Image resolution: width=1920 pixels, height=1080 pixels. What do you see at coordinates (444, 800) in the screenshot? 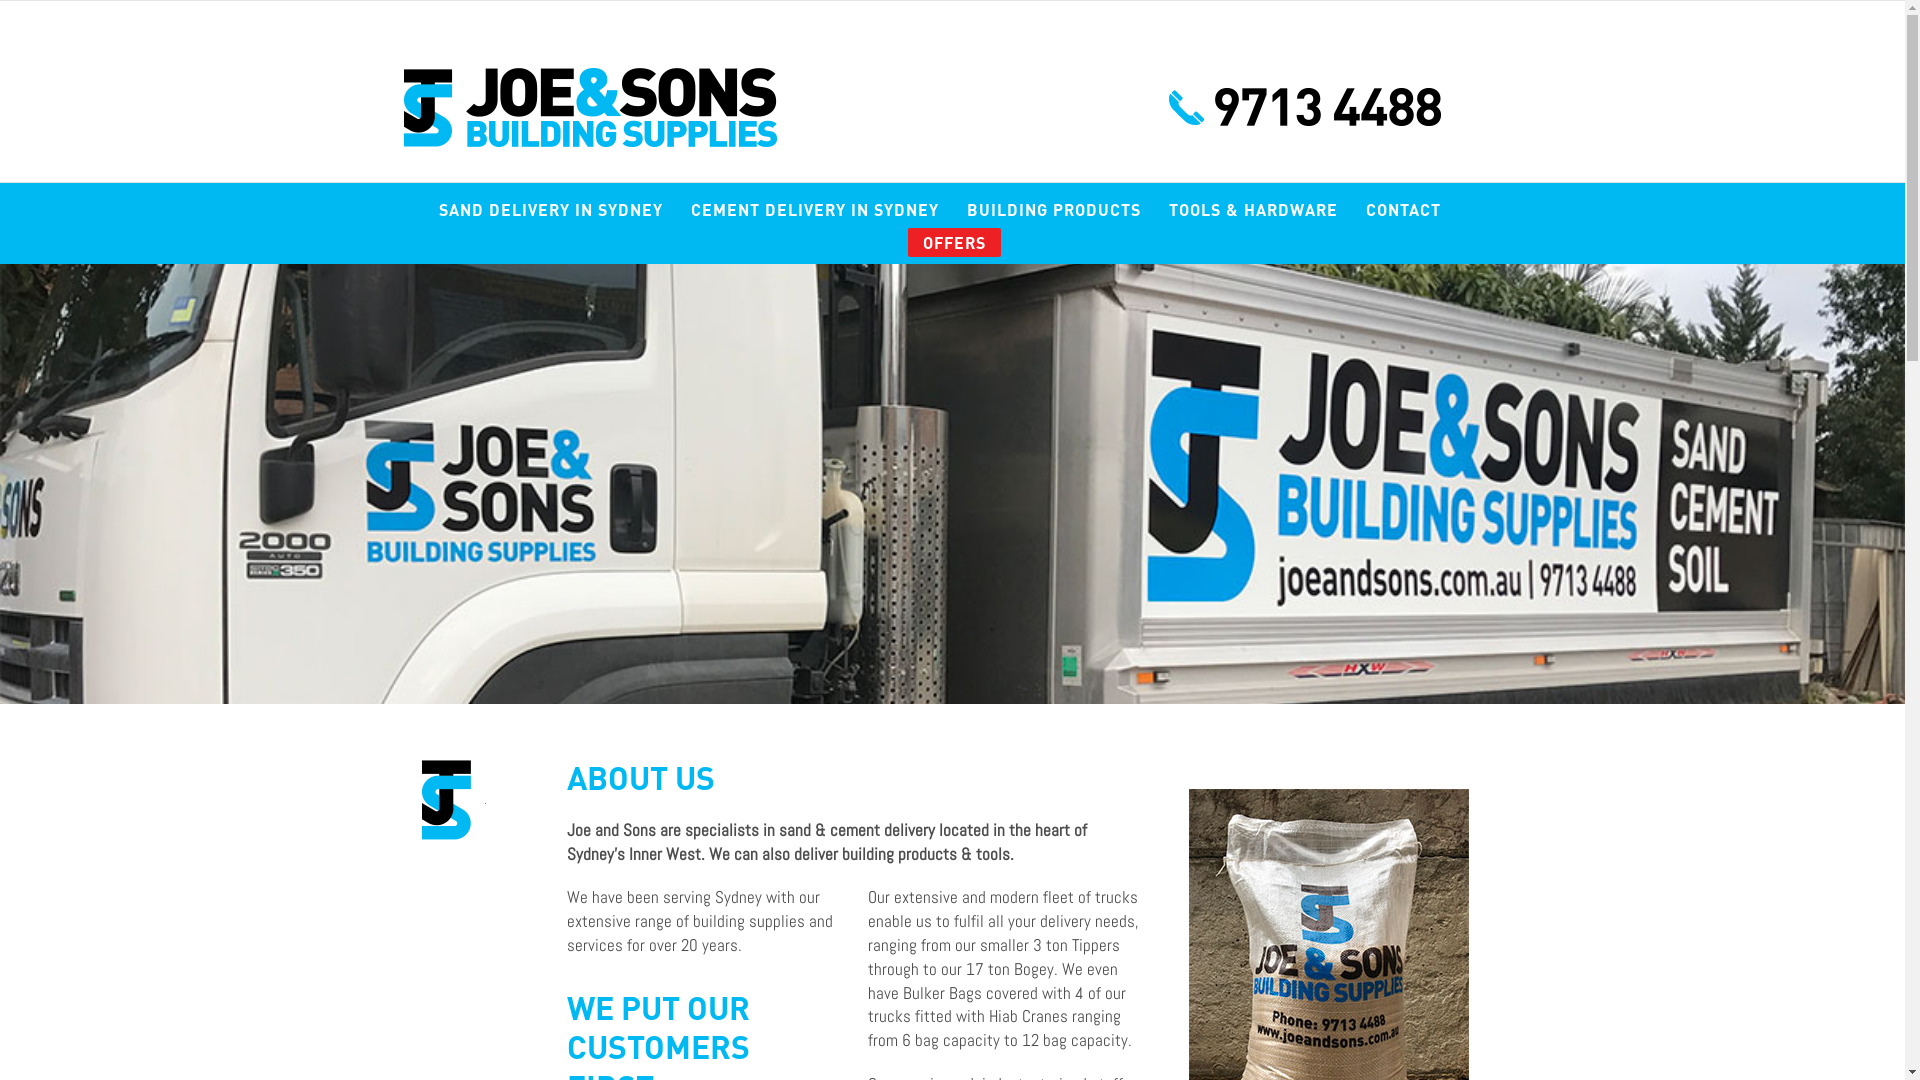
I see `favicon` at bounding box center [444, 800].